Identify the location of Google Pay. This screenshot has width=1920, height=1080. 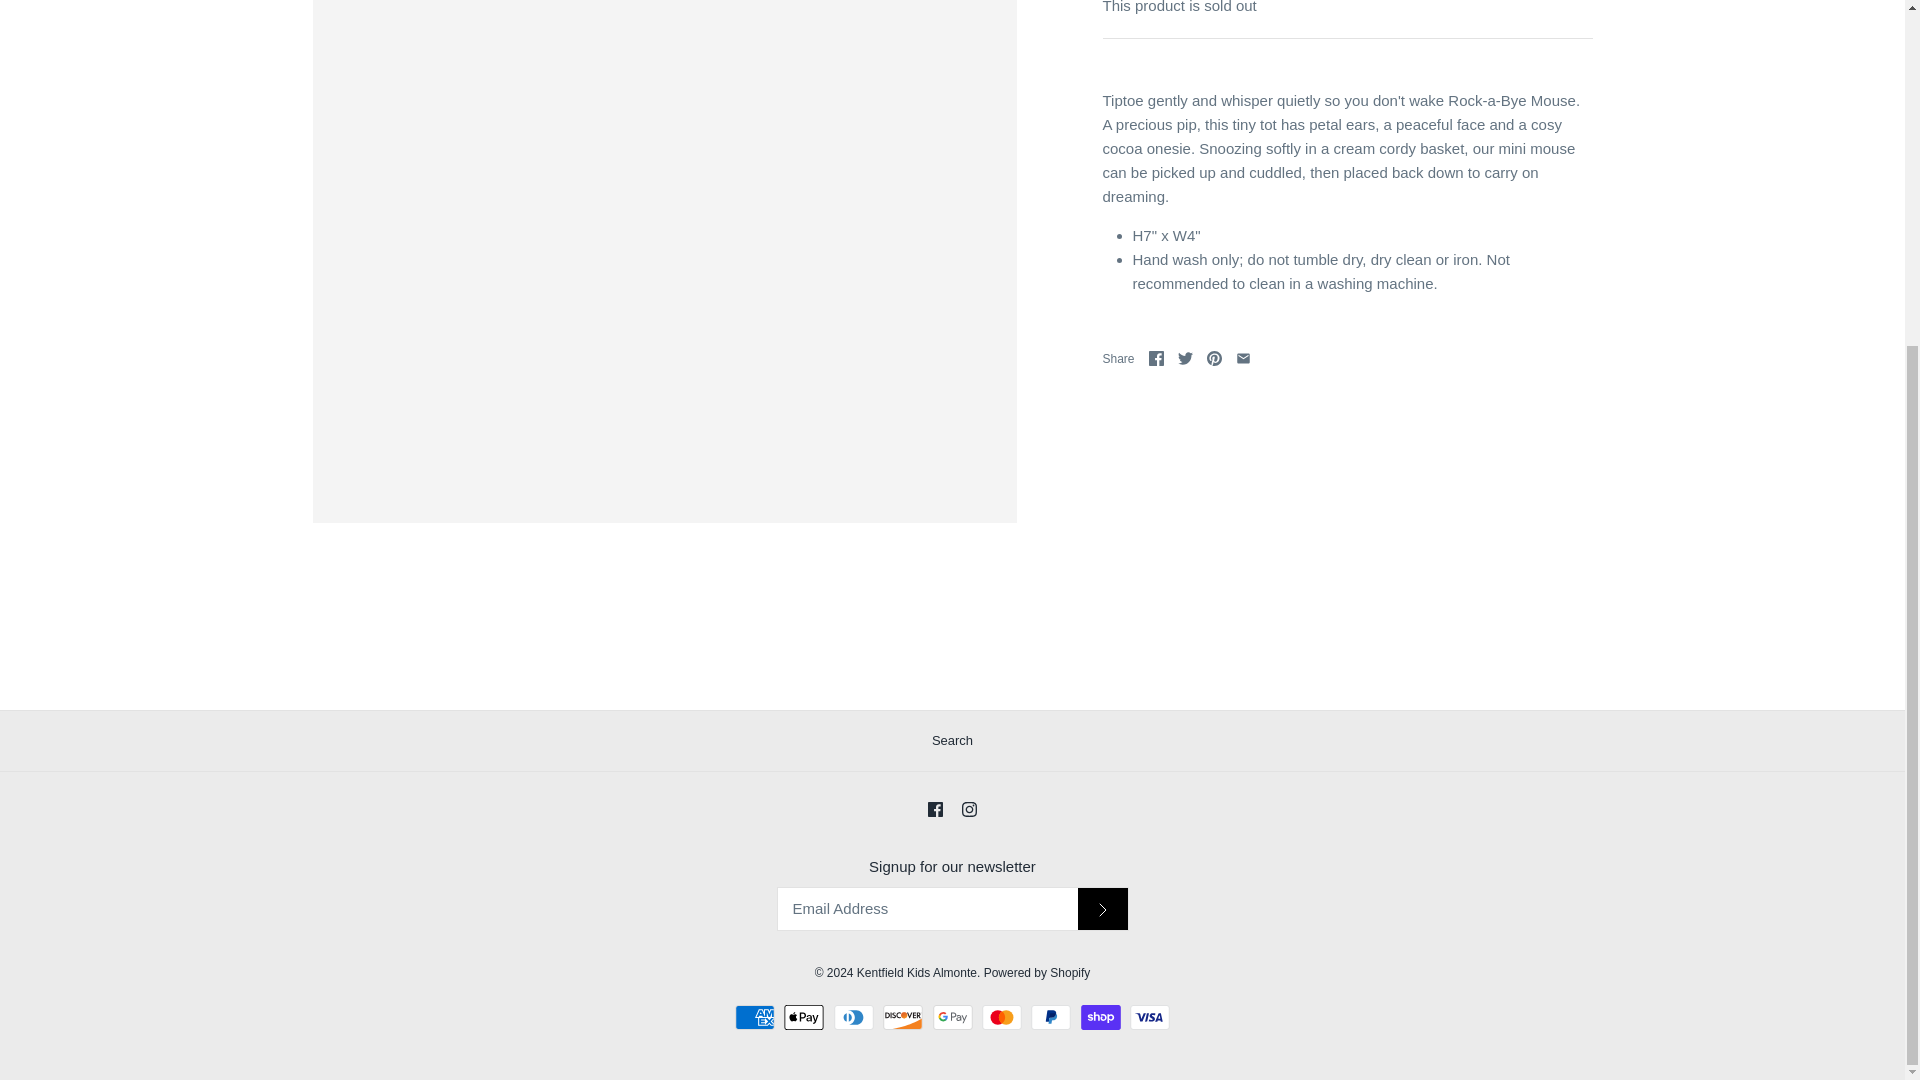
(951, 1018).